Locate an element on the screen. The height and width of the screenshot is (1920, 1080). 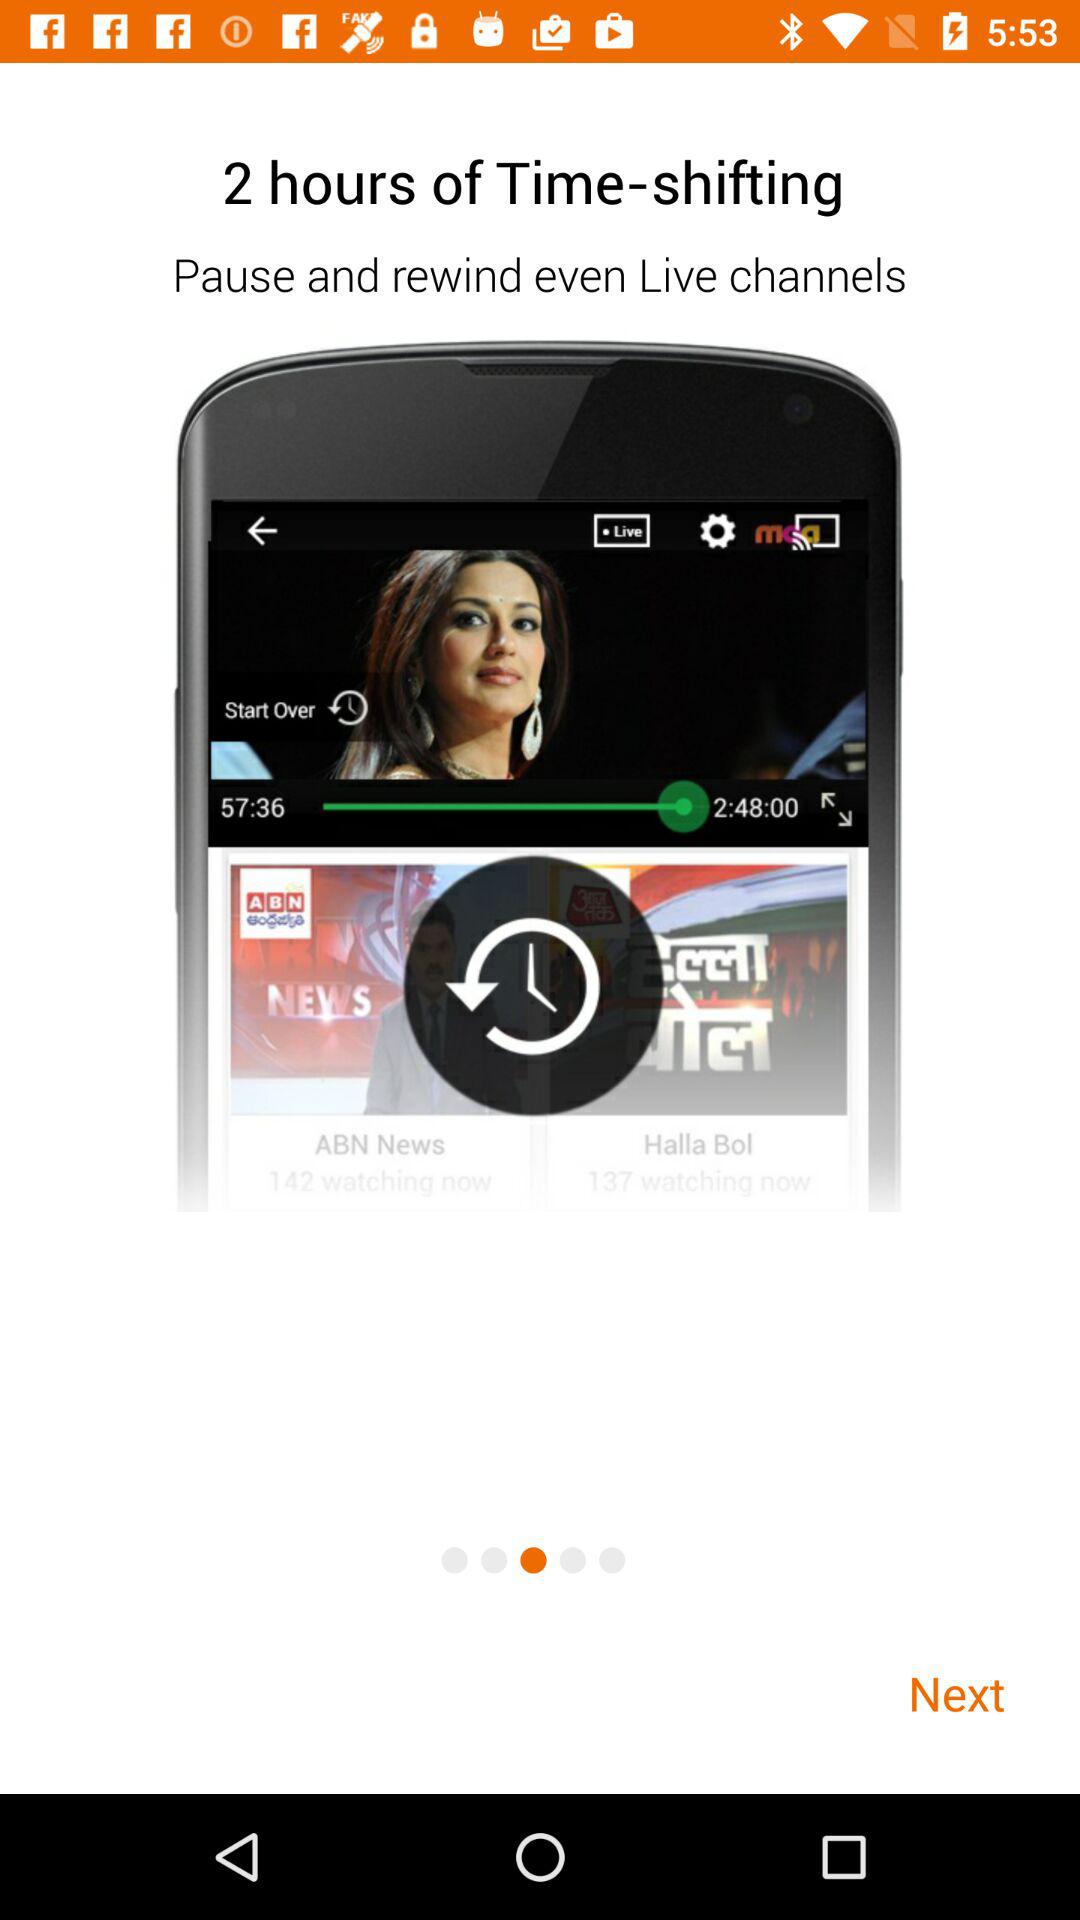
click the next is located at coordinates (956, 1692).